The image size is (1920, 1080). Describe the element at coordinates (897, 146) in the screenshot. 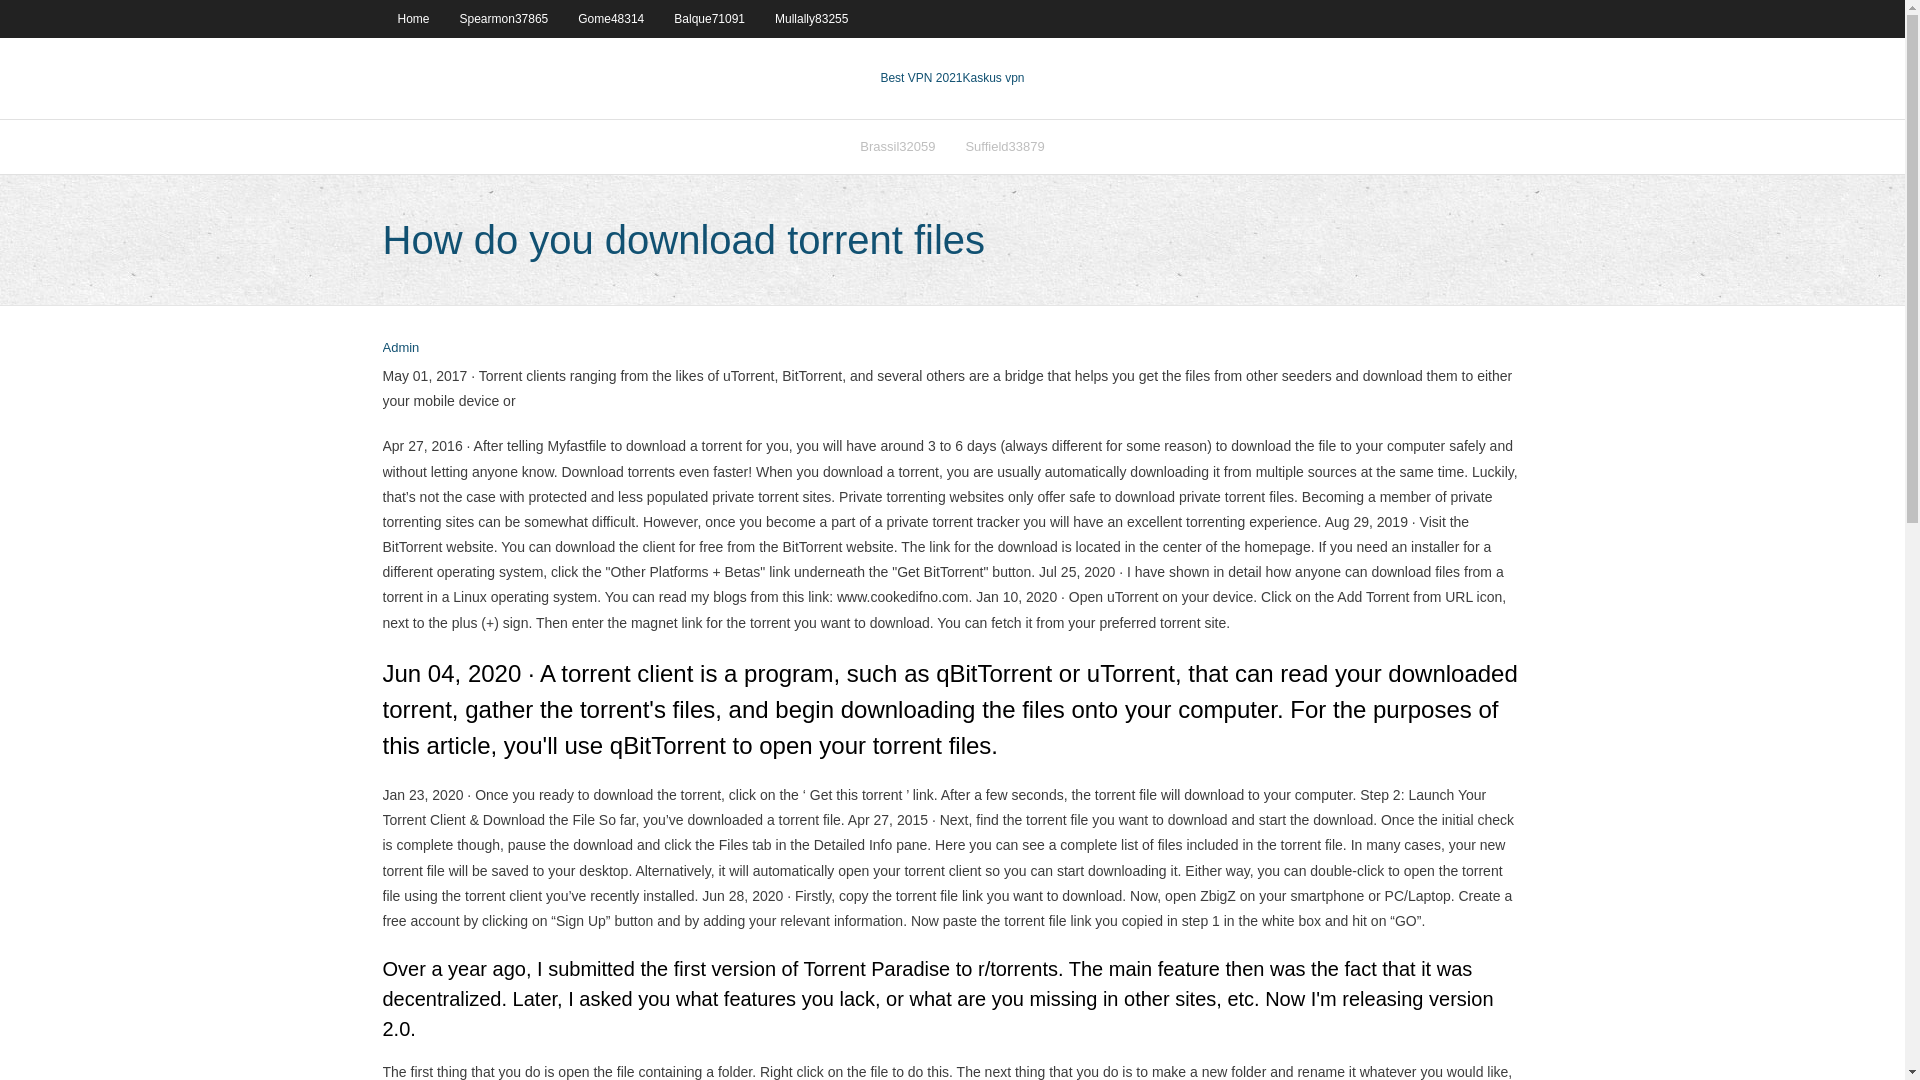

I see `Brassil32059` at that location.